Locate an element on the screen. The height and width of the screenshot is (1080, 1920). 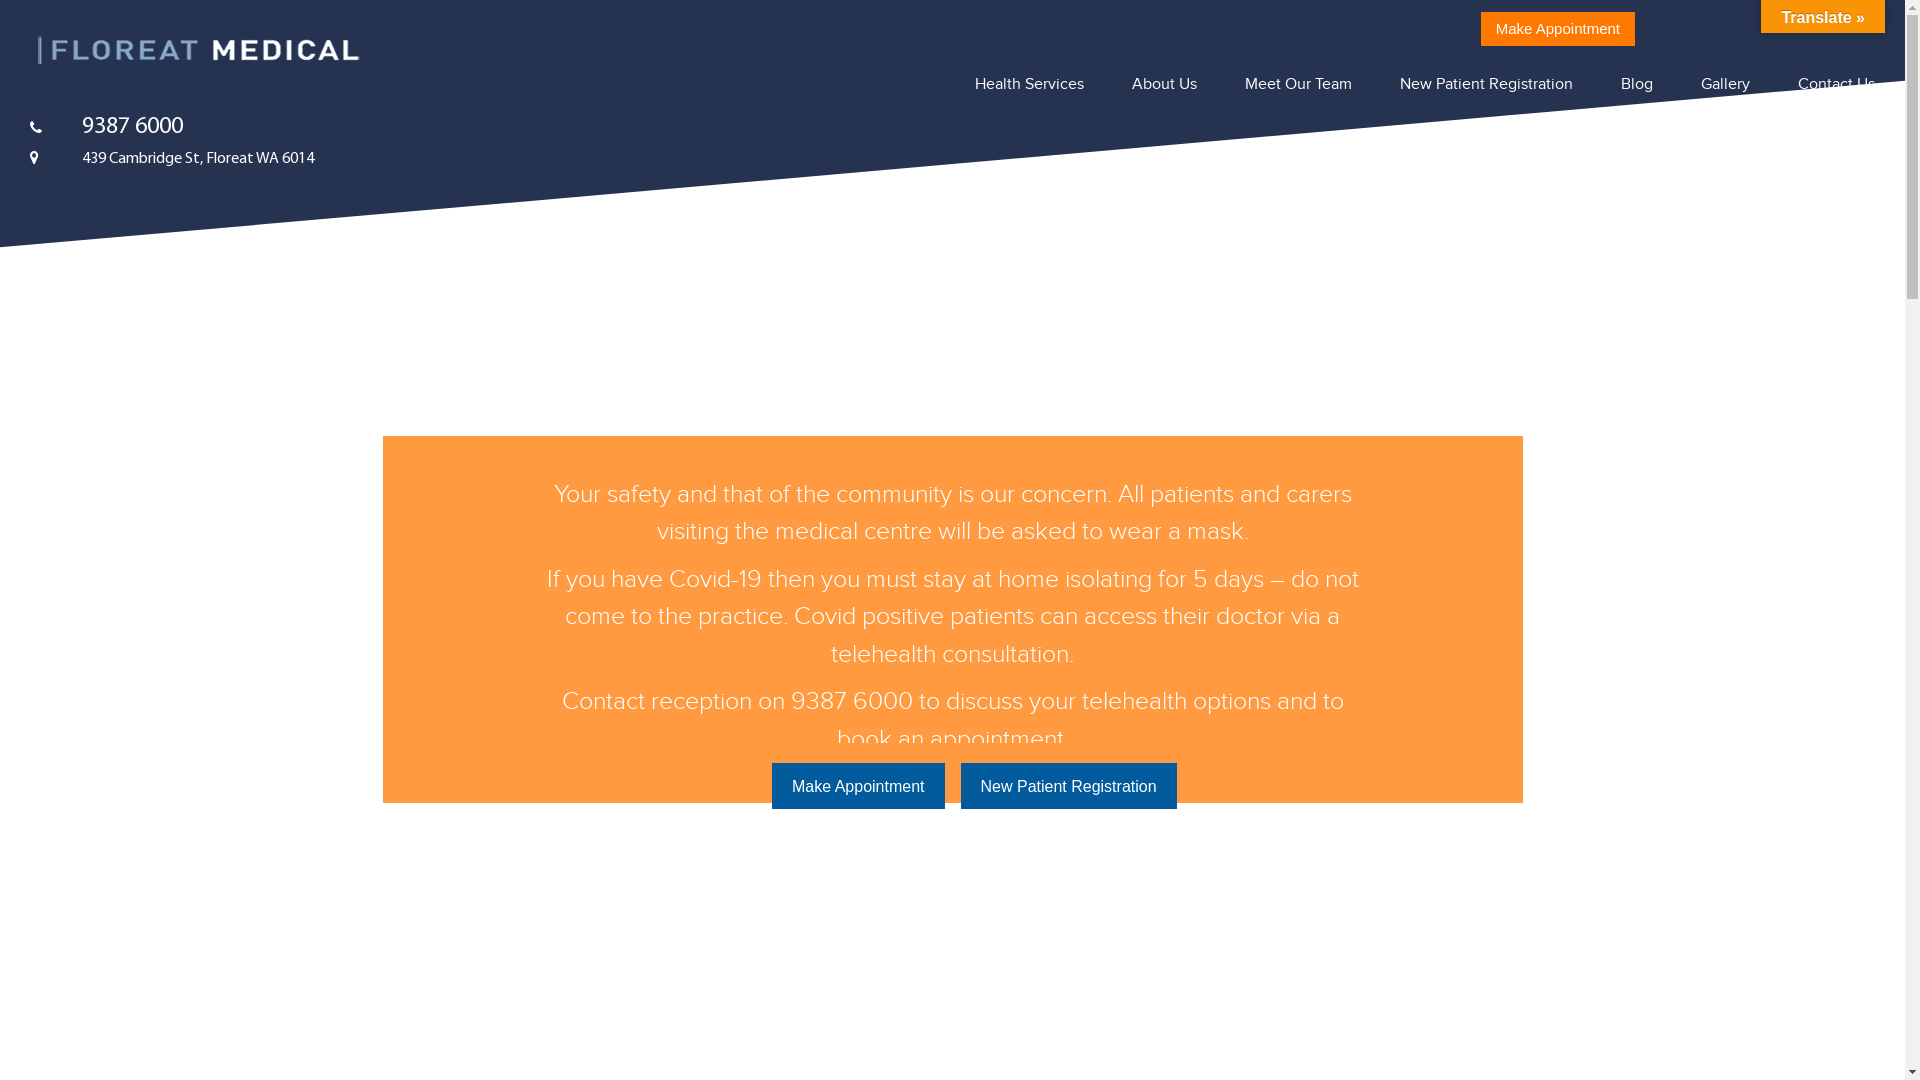
Gallery is located at coordinates (1726, 84).